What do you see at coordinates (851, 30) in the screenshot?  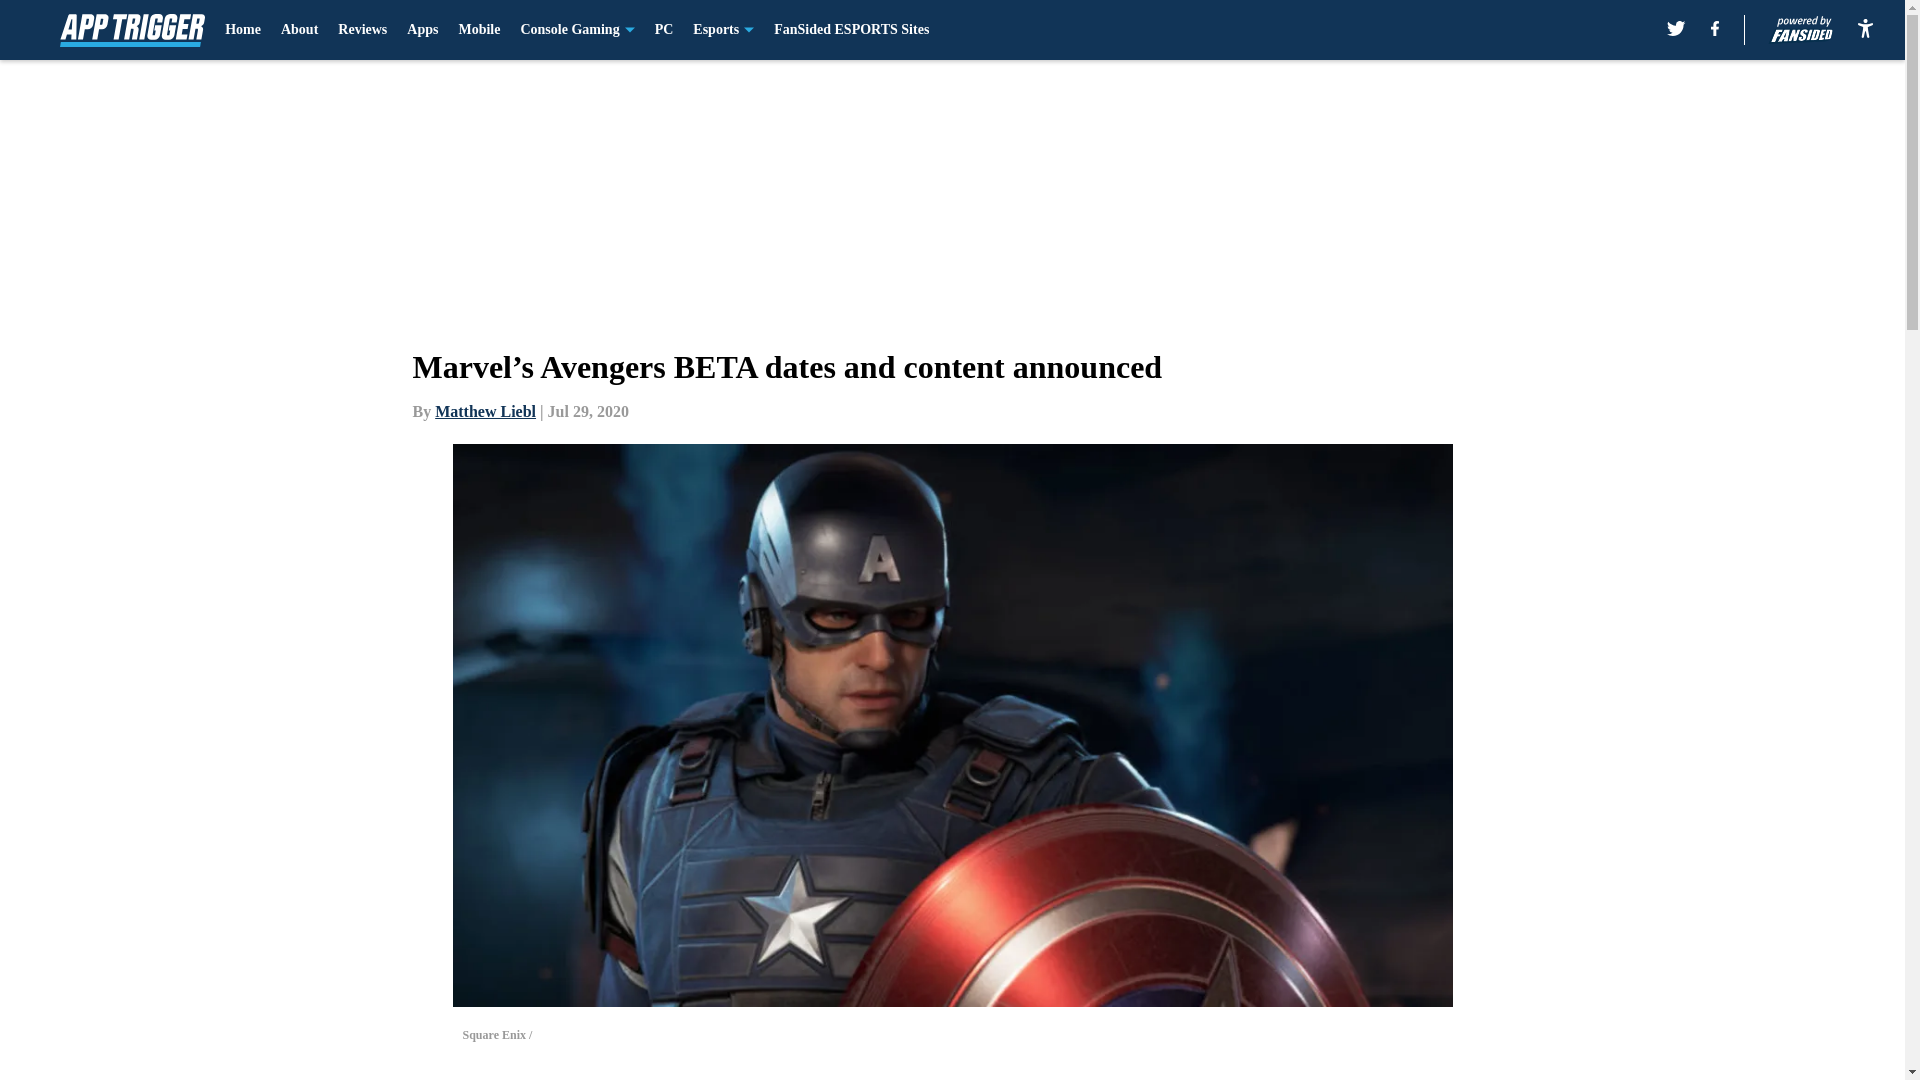 I see `FanSided ESPORTS Sites` at bounding box center [851, 30].